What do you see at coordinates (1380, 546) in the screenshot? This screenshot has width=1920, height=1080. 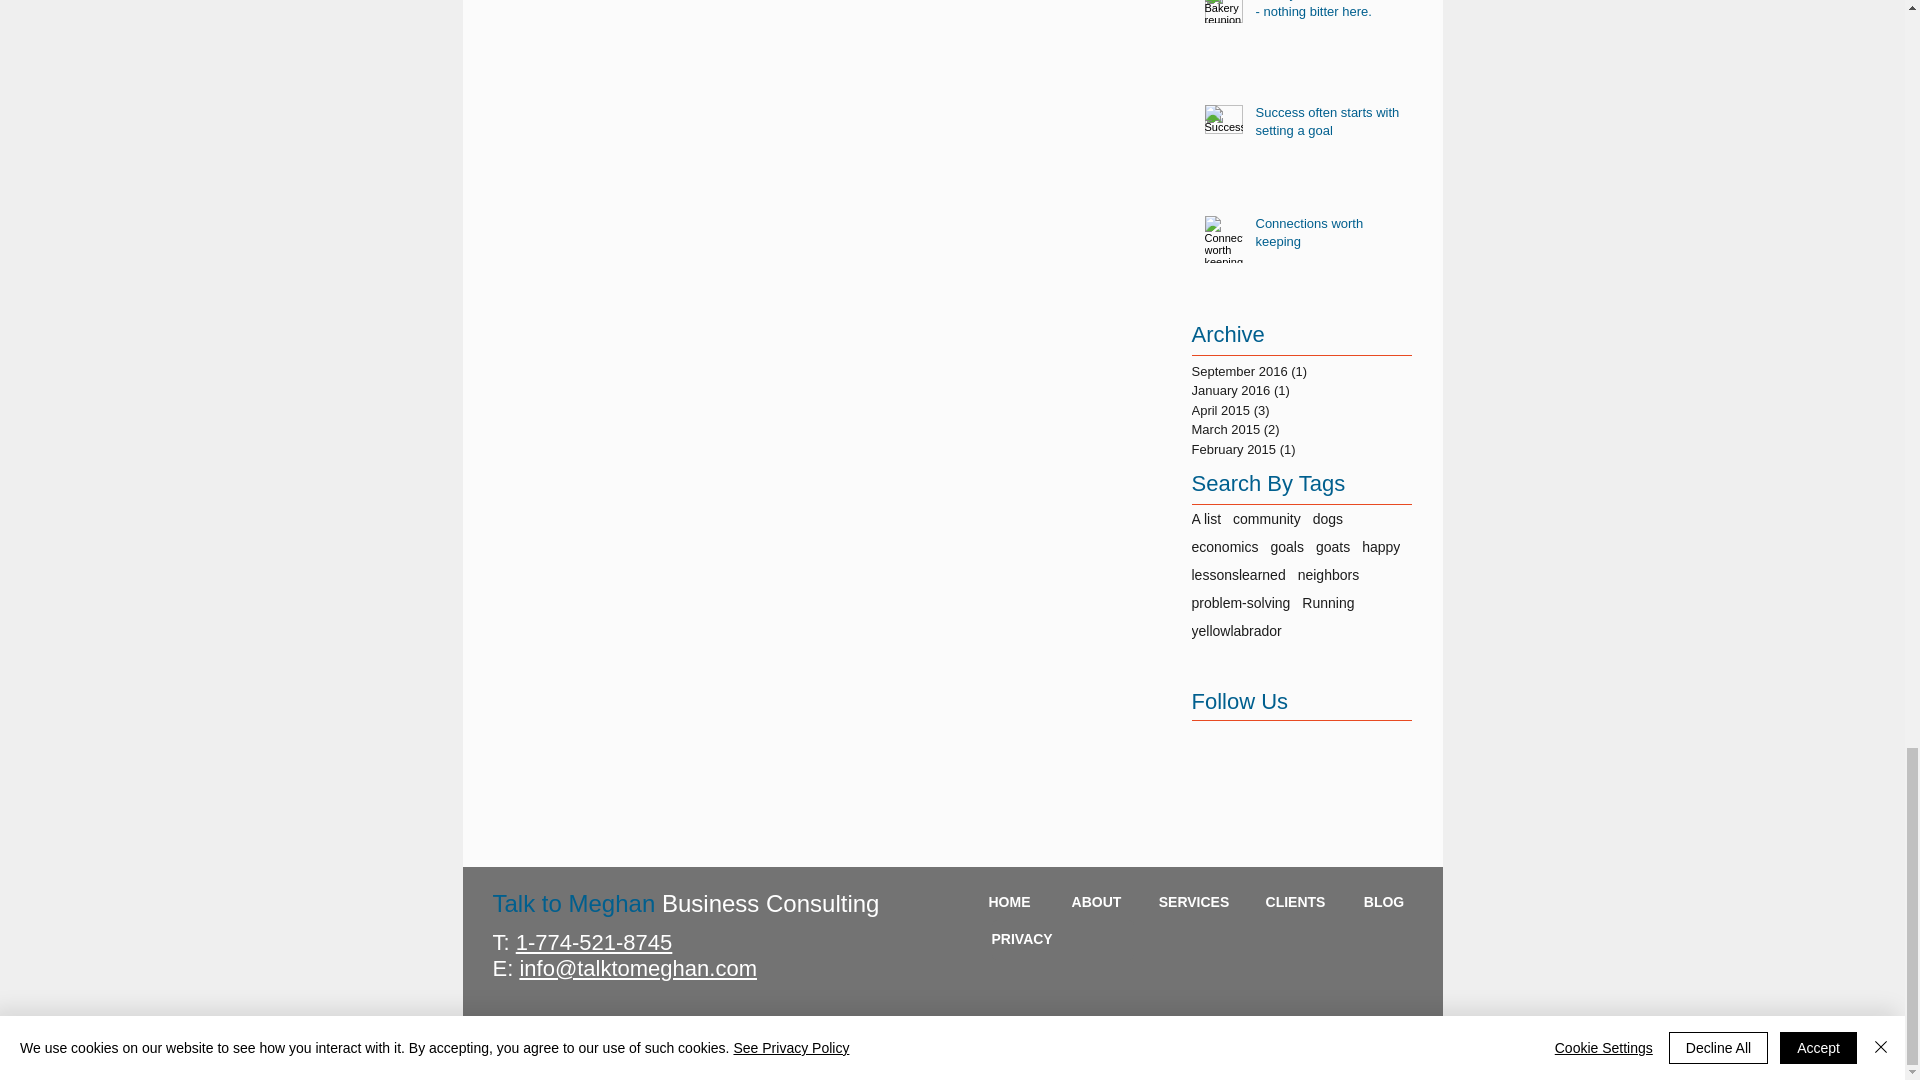 I see `happy` at bounding box center [1380, 546].